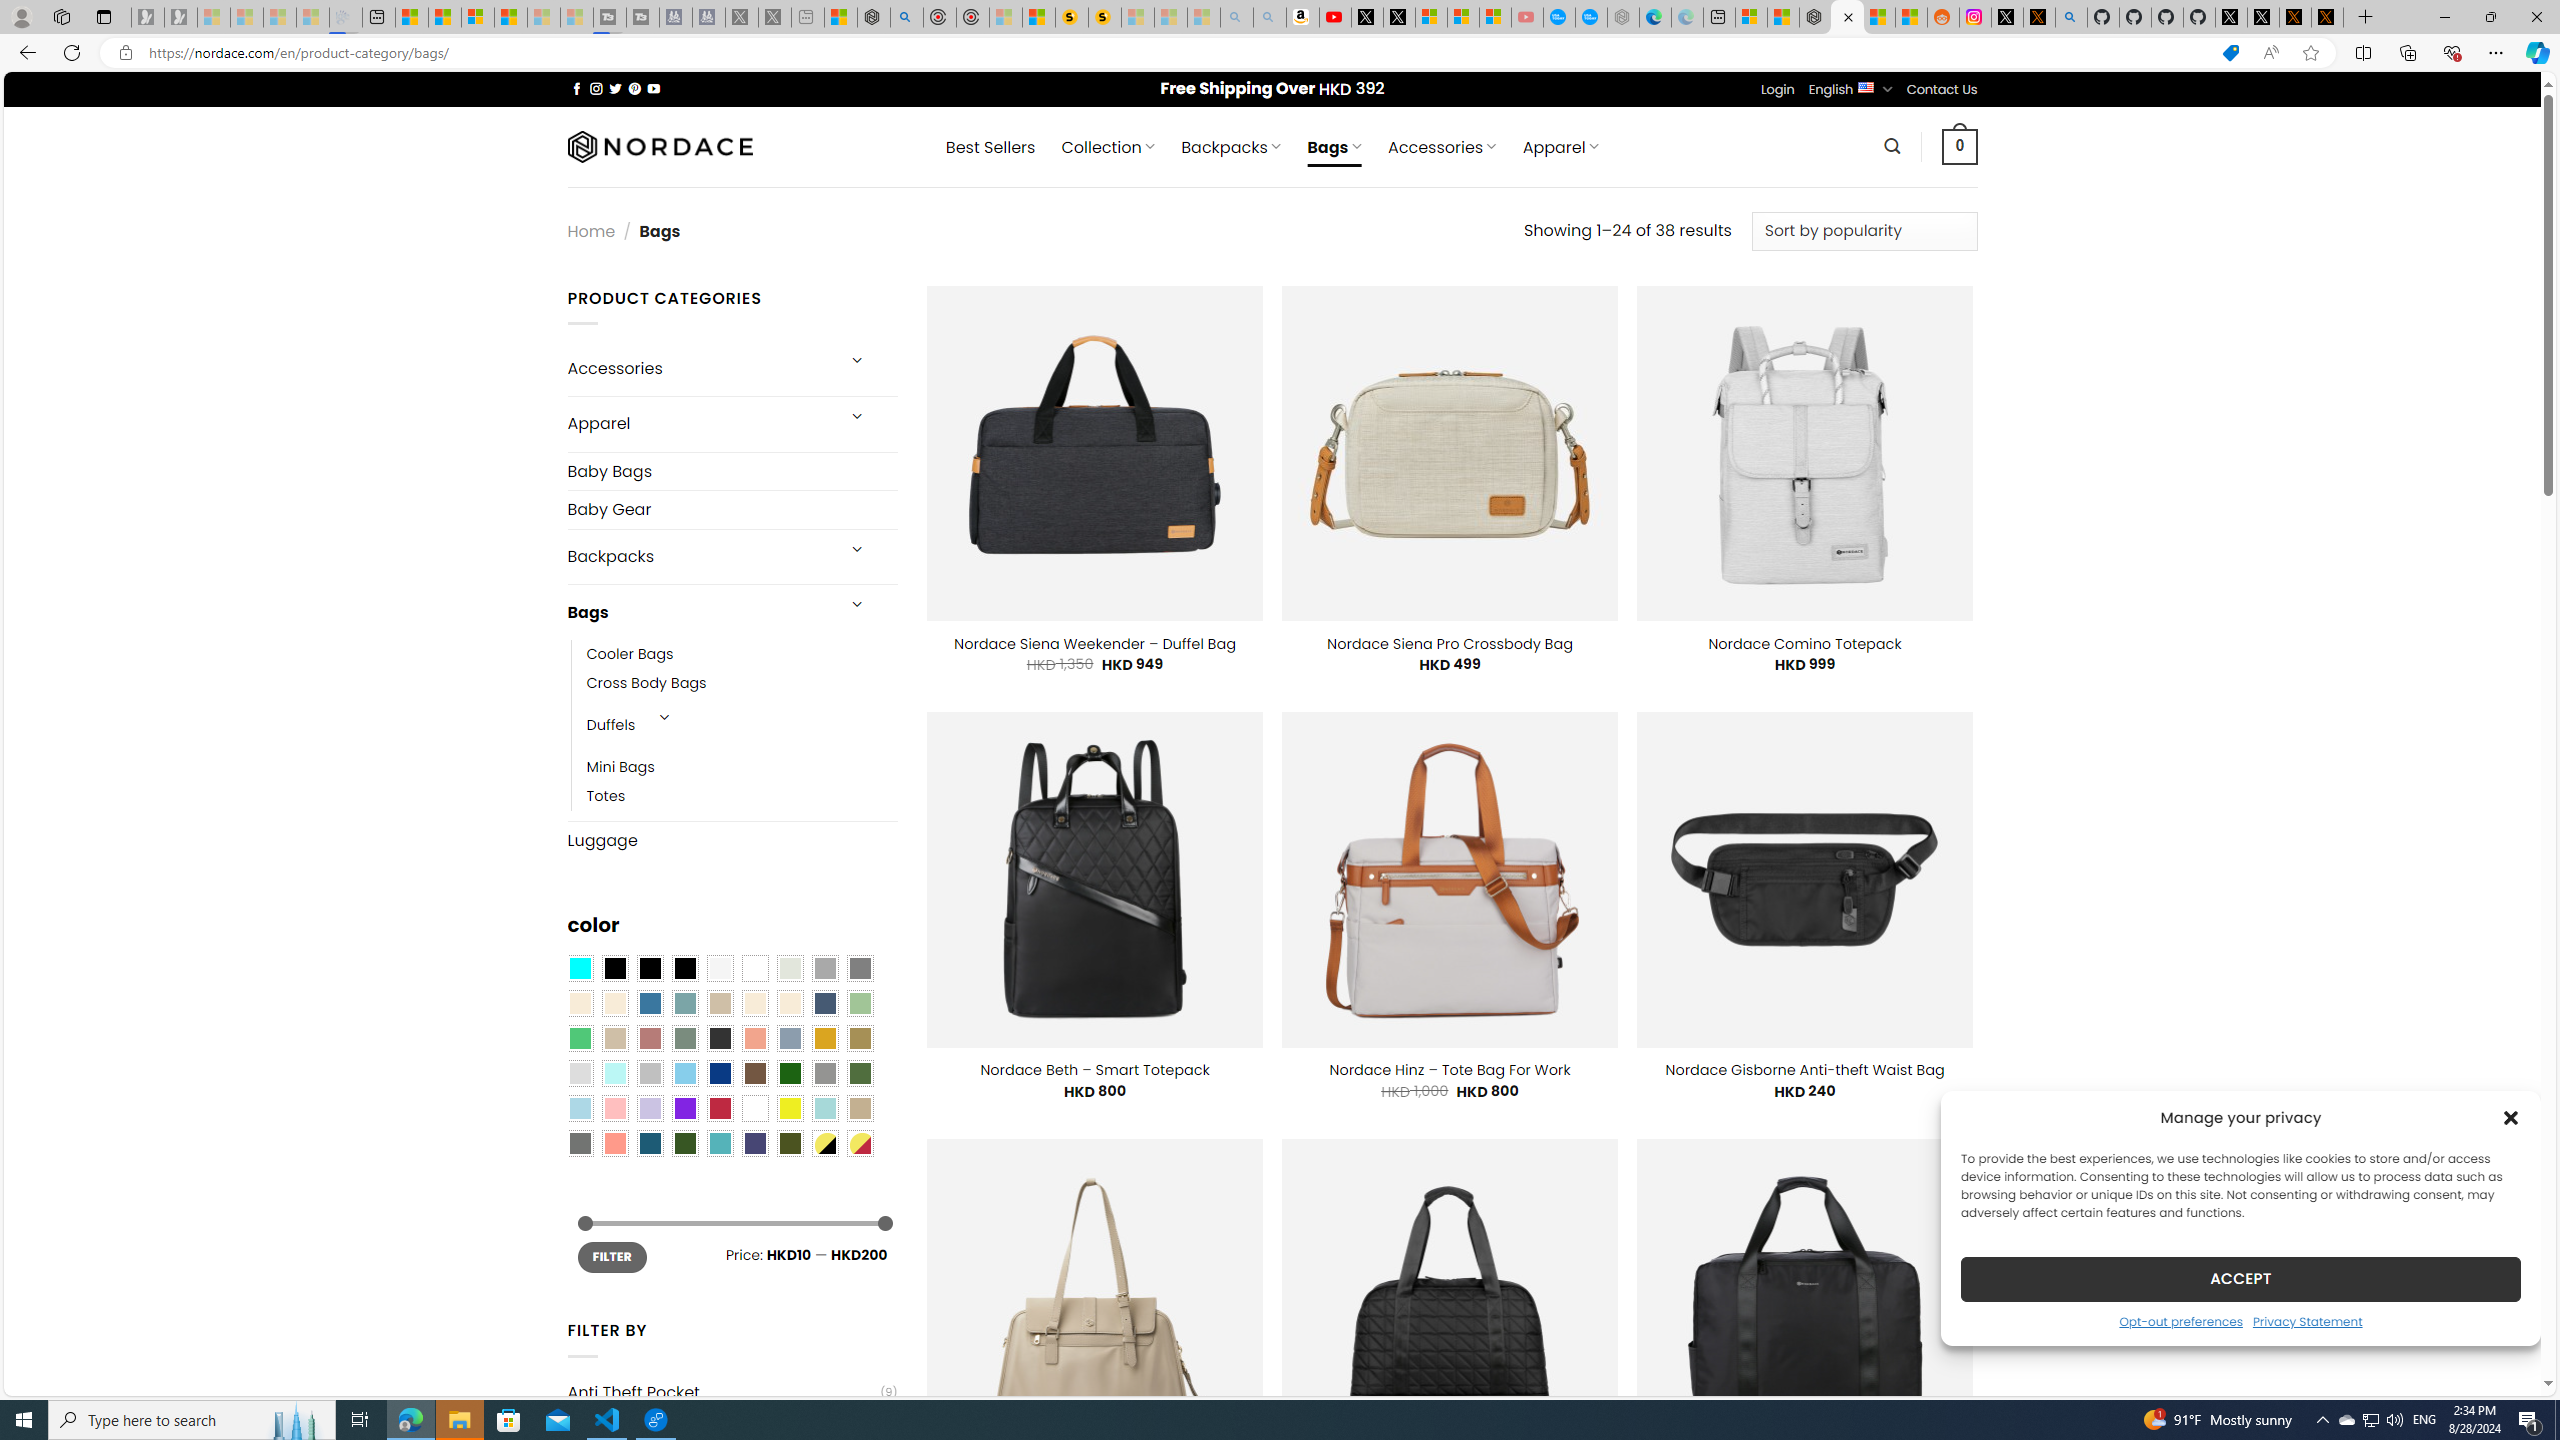  Describe the element at coordinates (719, 1038) in the screenshot. I see `Charcoal` at that location.